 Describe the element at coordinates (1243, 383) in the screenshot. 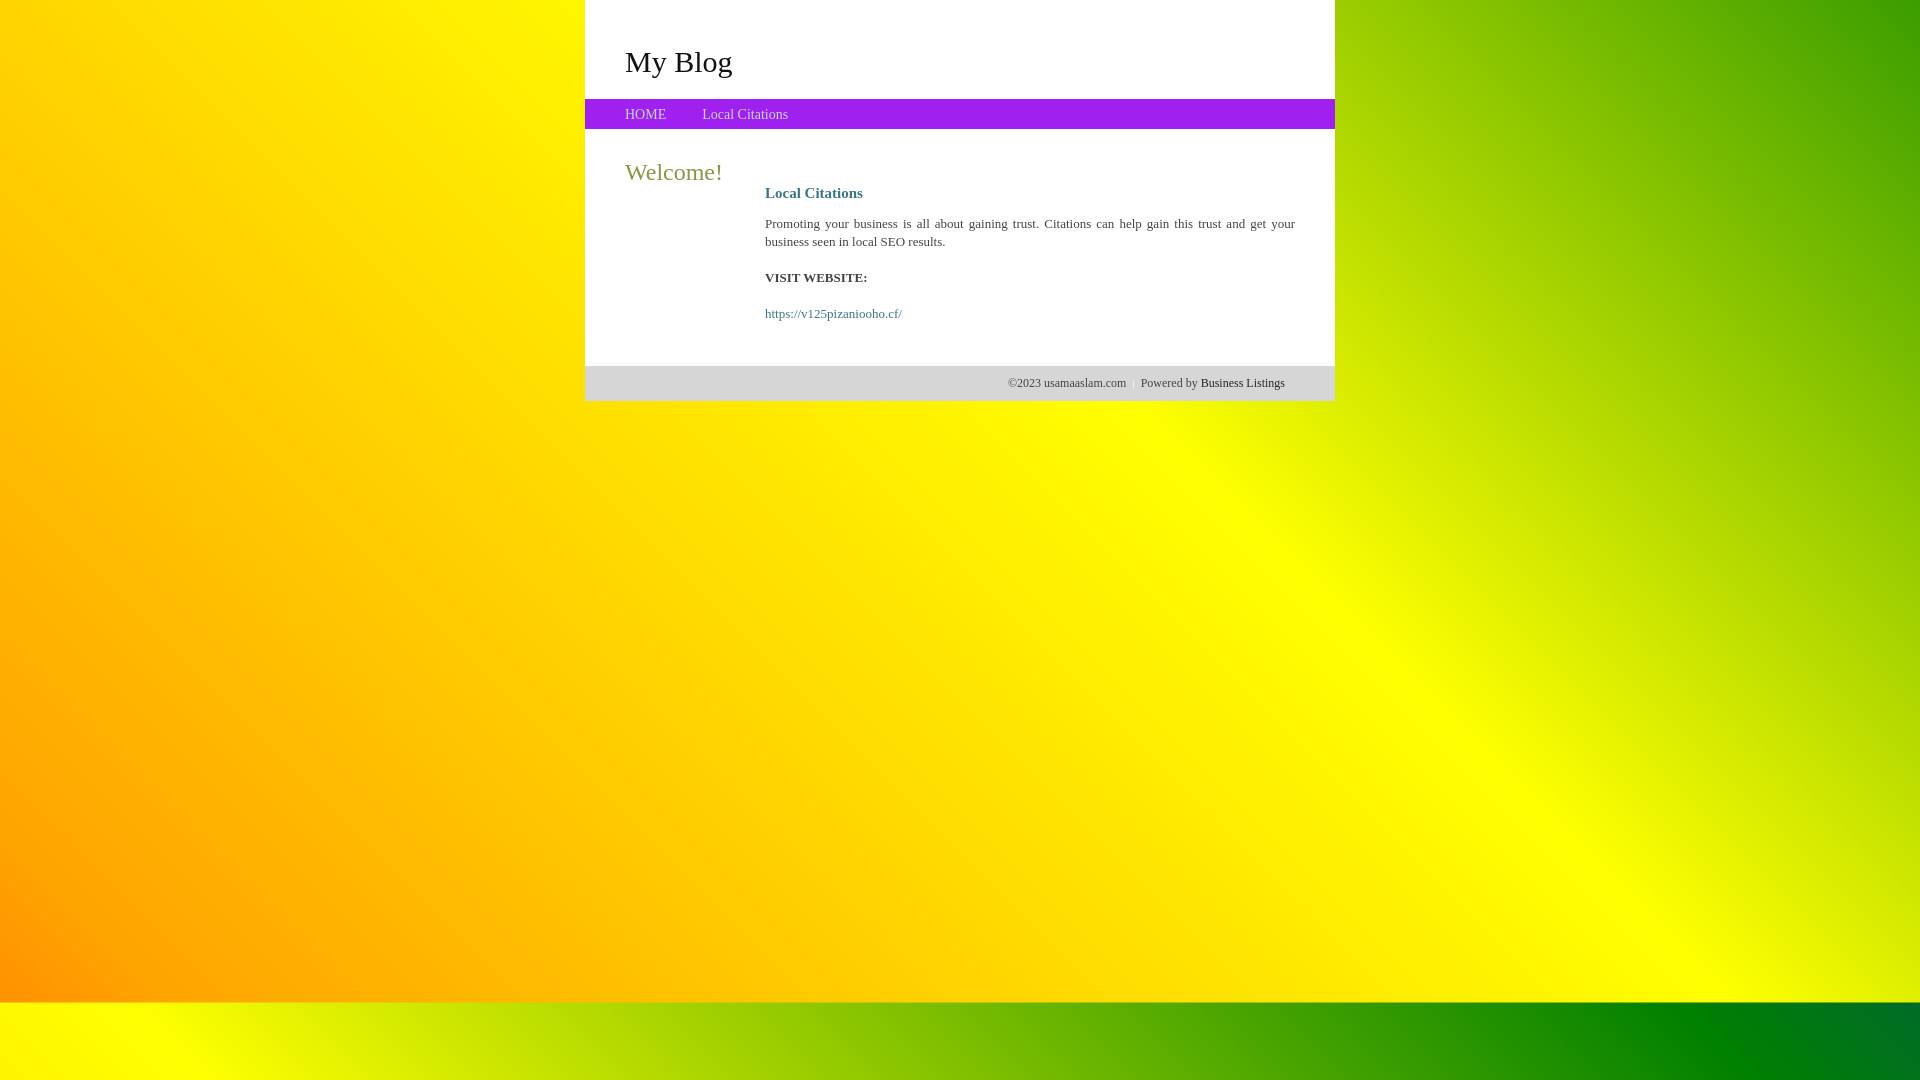

I see `Business Listings` at that location.